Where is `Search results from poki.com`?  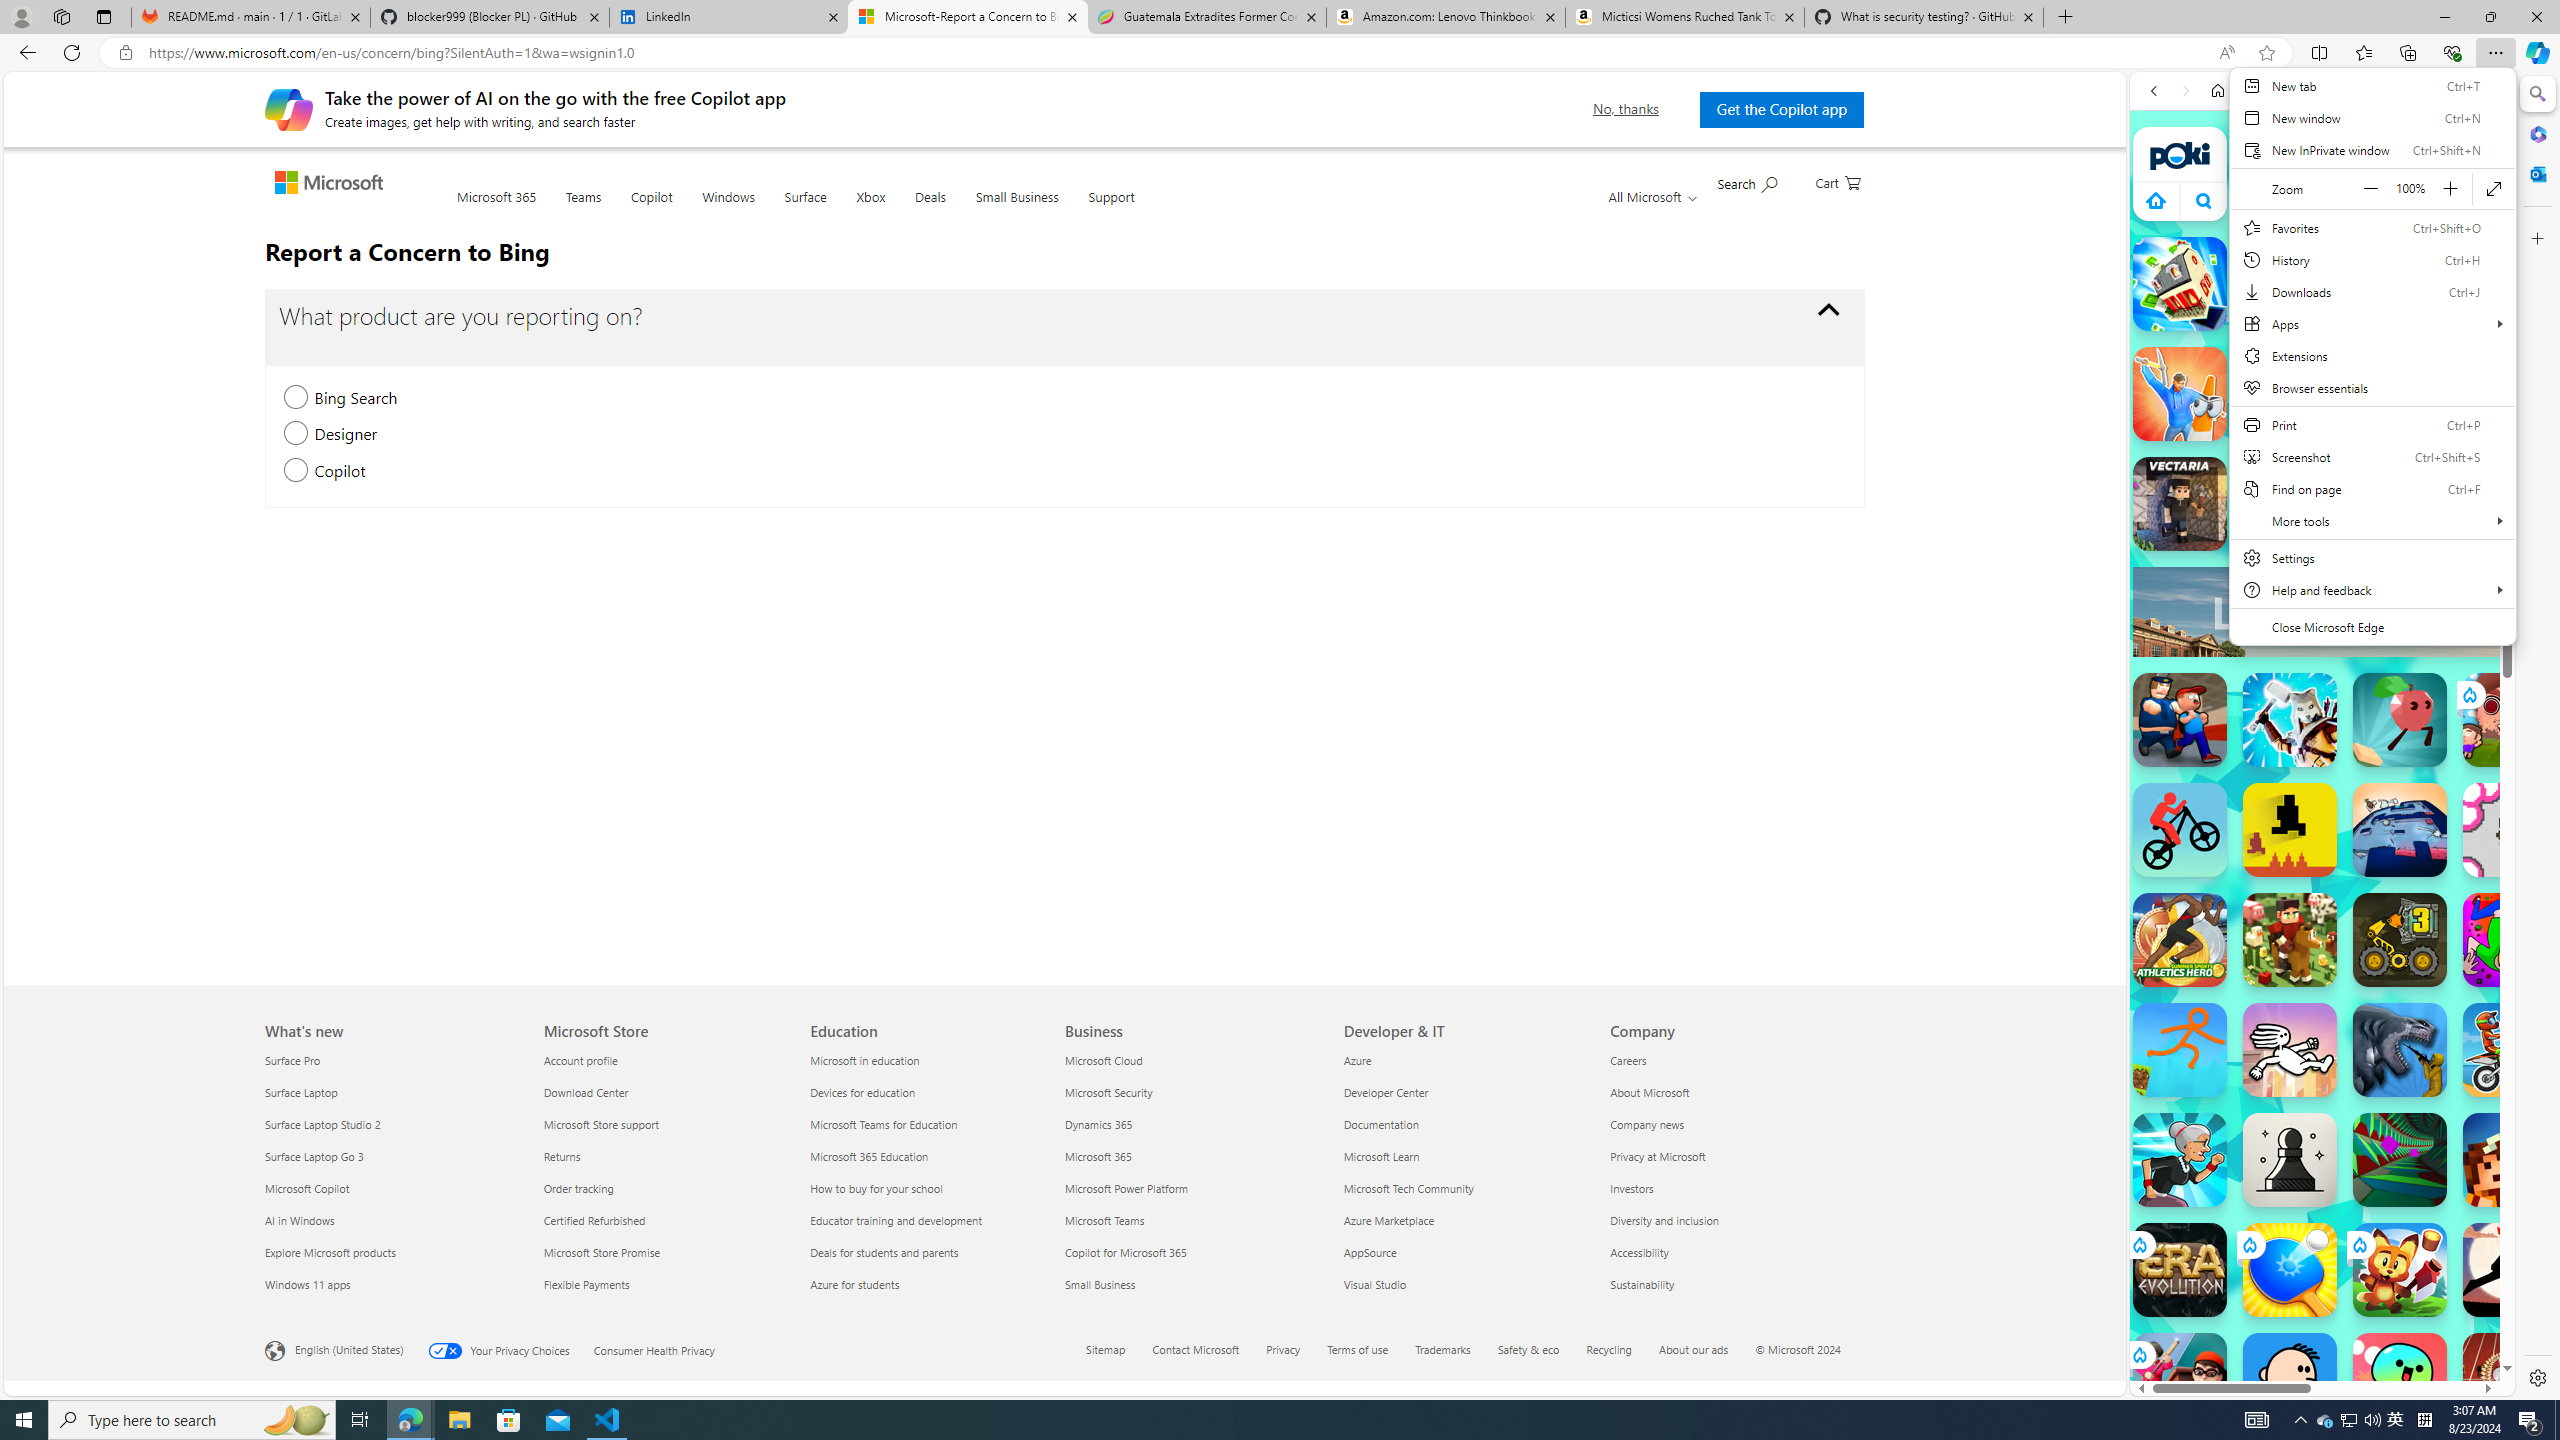 Search results from poki.com is located at coordinates (2286, 780).